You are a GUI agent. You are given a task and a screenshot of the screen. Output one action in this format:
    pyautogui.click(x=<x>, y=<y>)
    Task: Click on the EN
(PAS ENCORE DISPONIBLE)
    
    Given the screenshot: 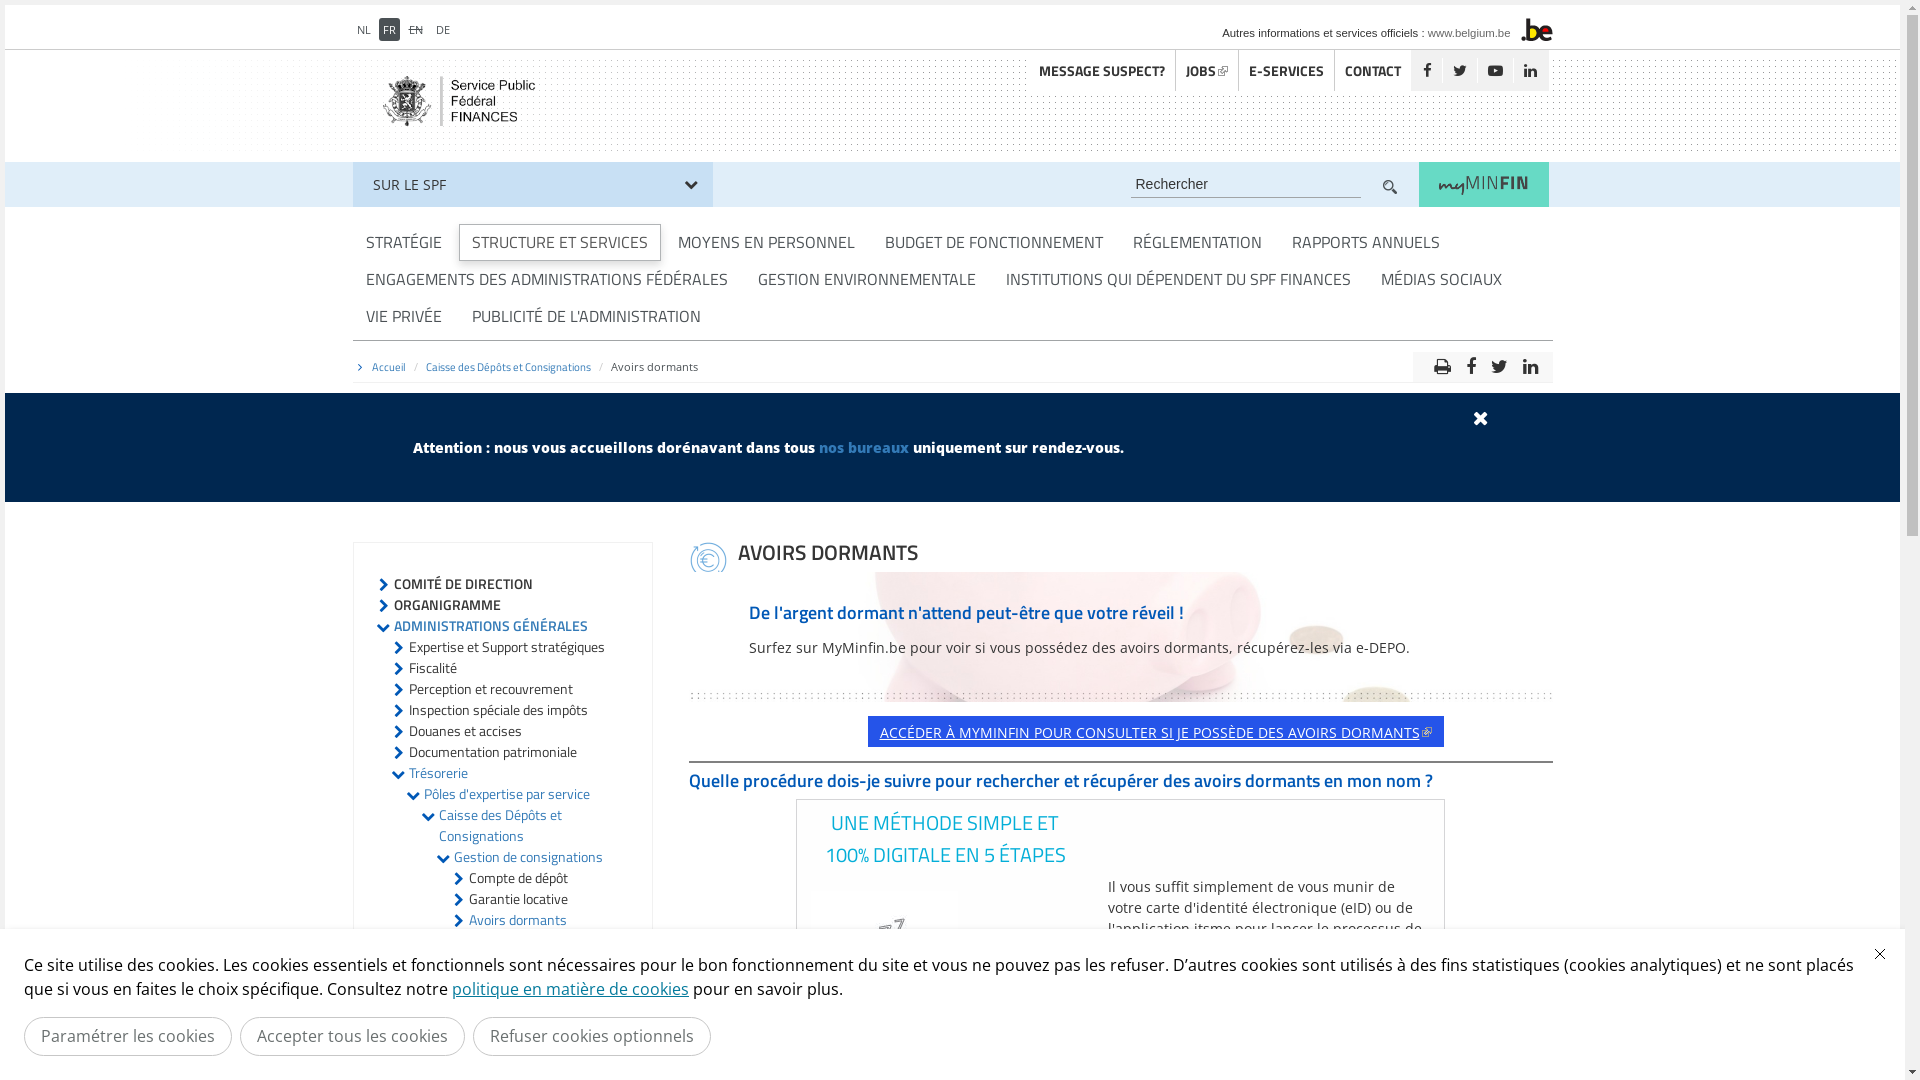 What is the action you would take?
    pyautogui.click(x=416, y=30)
    